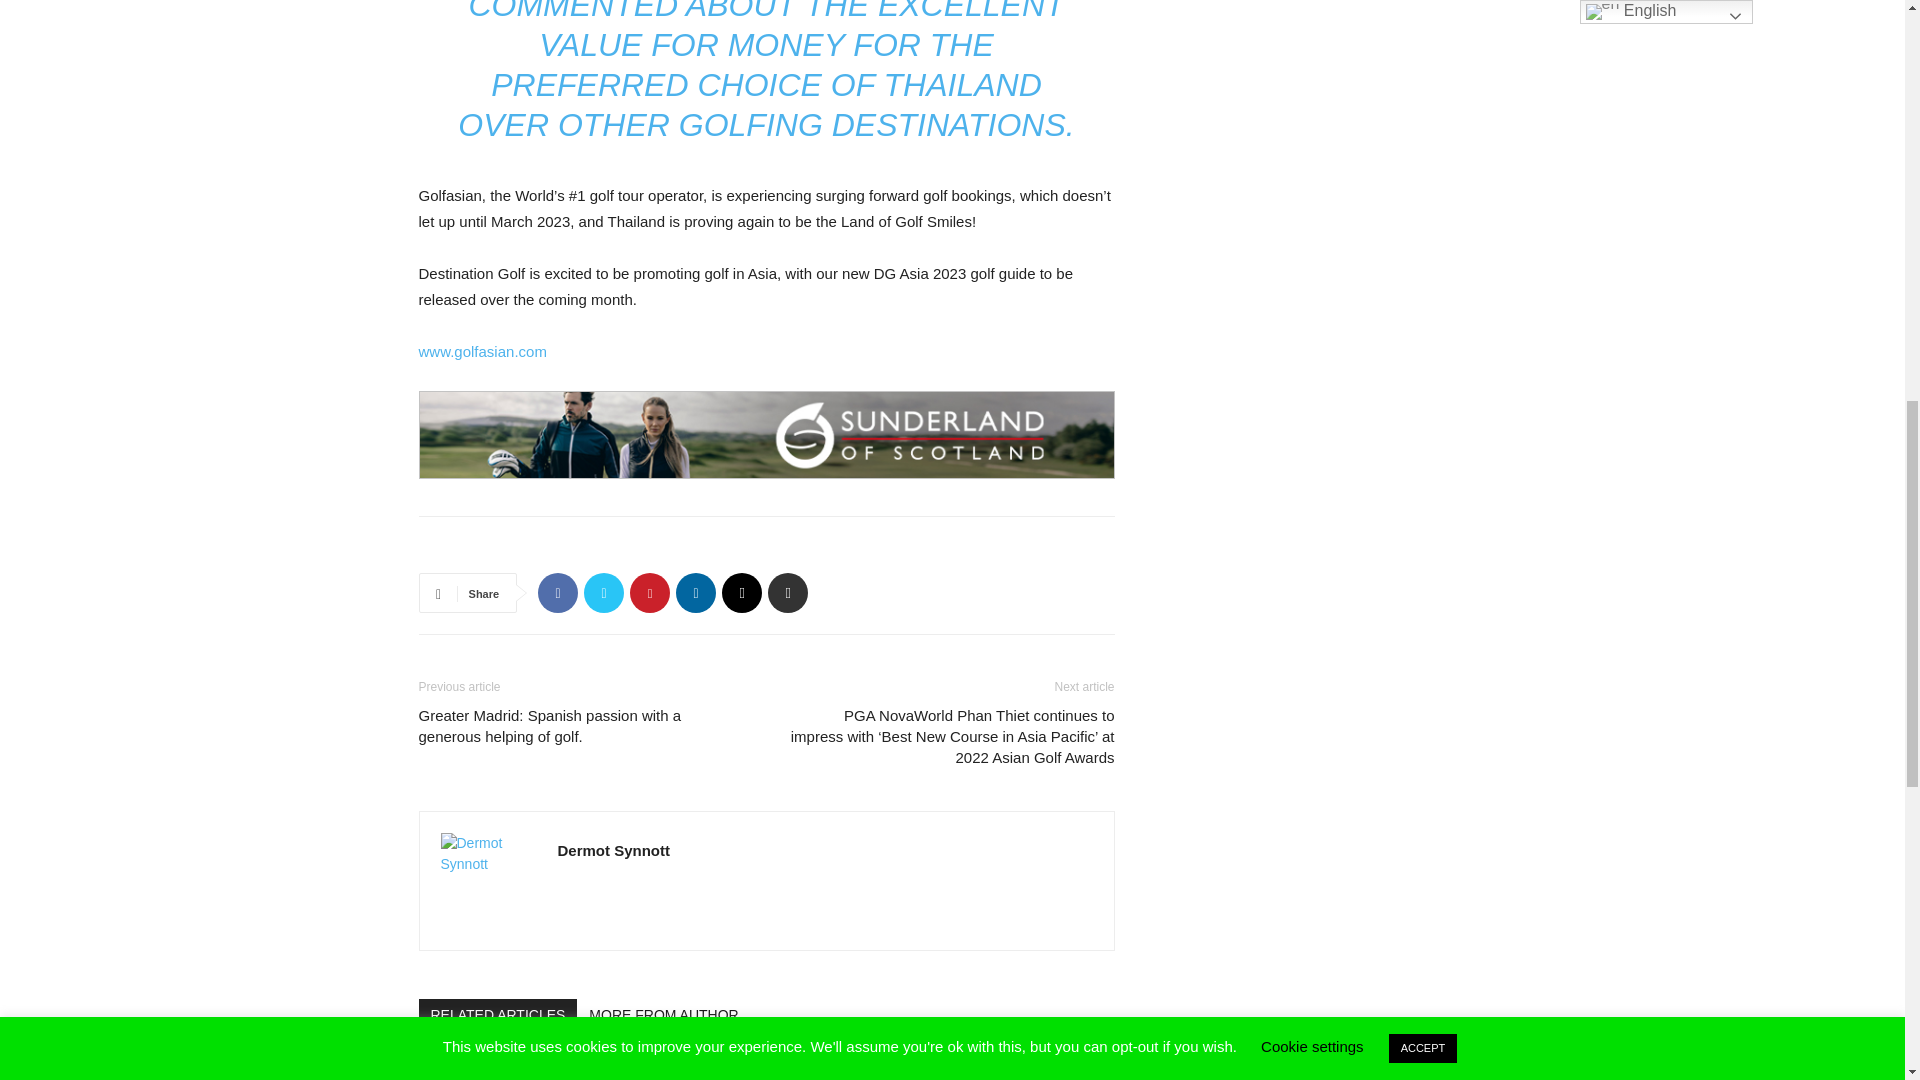  Describe the element at coordinates (604, 593) in the screenshot. I see `Twitter` at that location.